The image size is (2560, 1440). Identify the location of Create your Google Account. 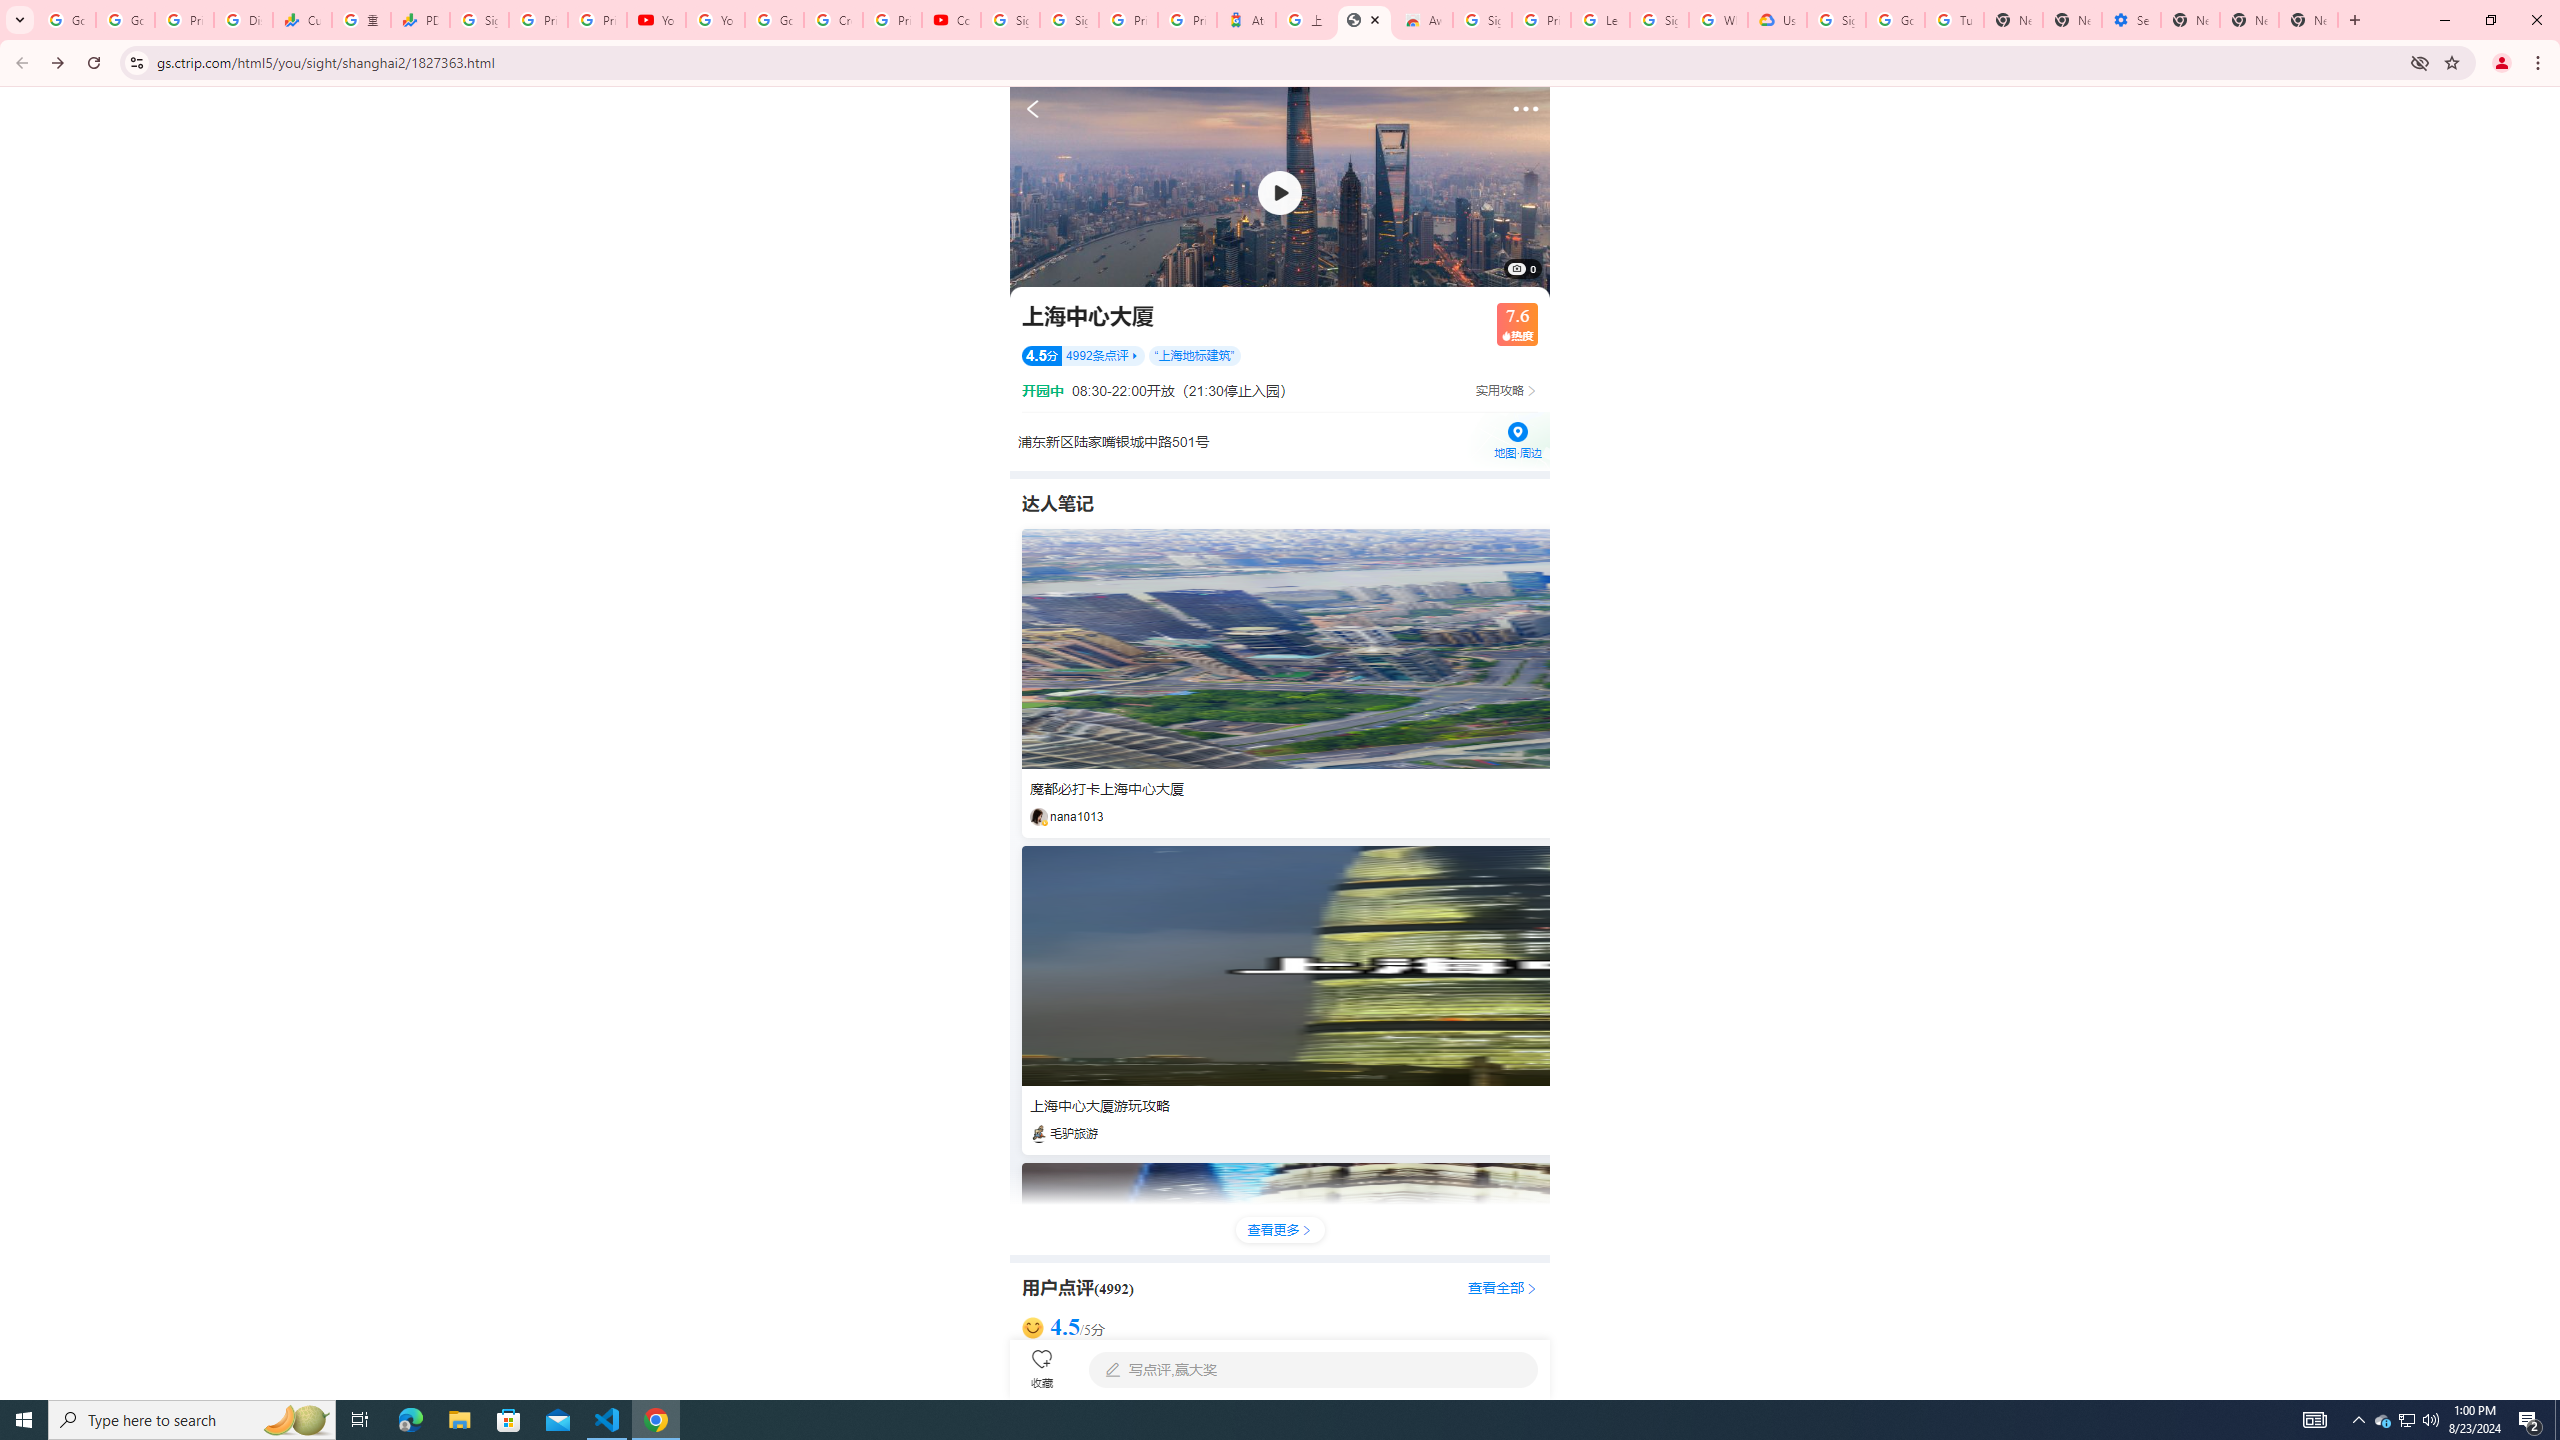
(834, 20).